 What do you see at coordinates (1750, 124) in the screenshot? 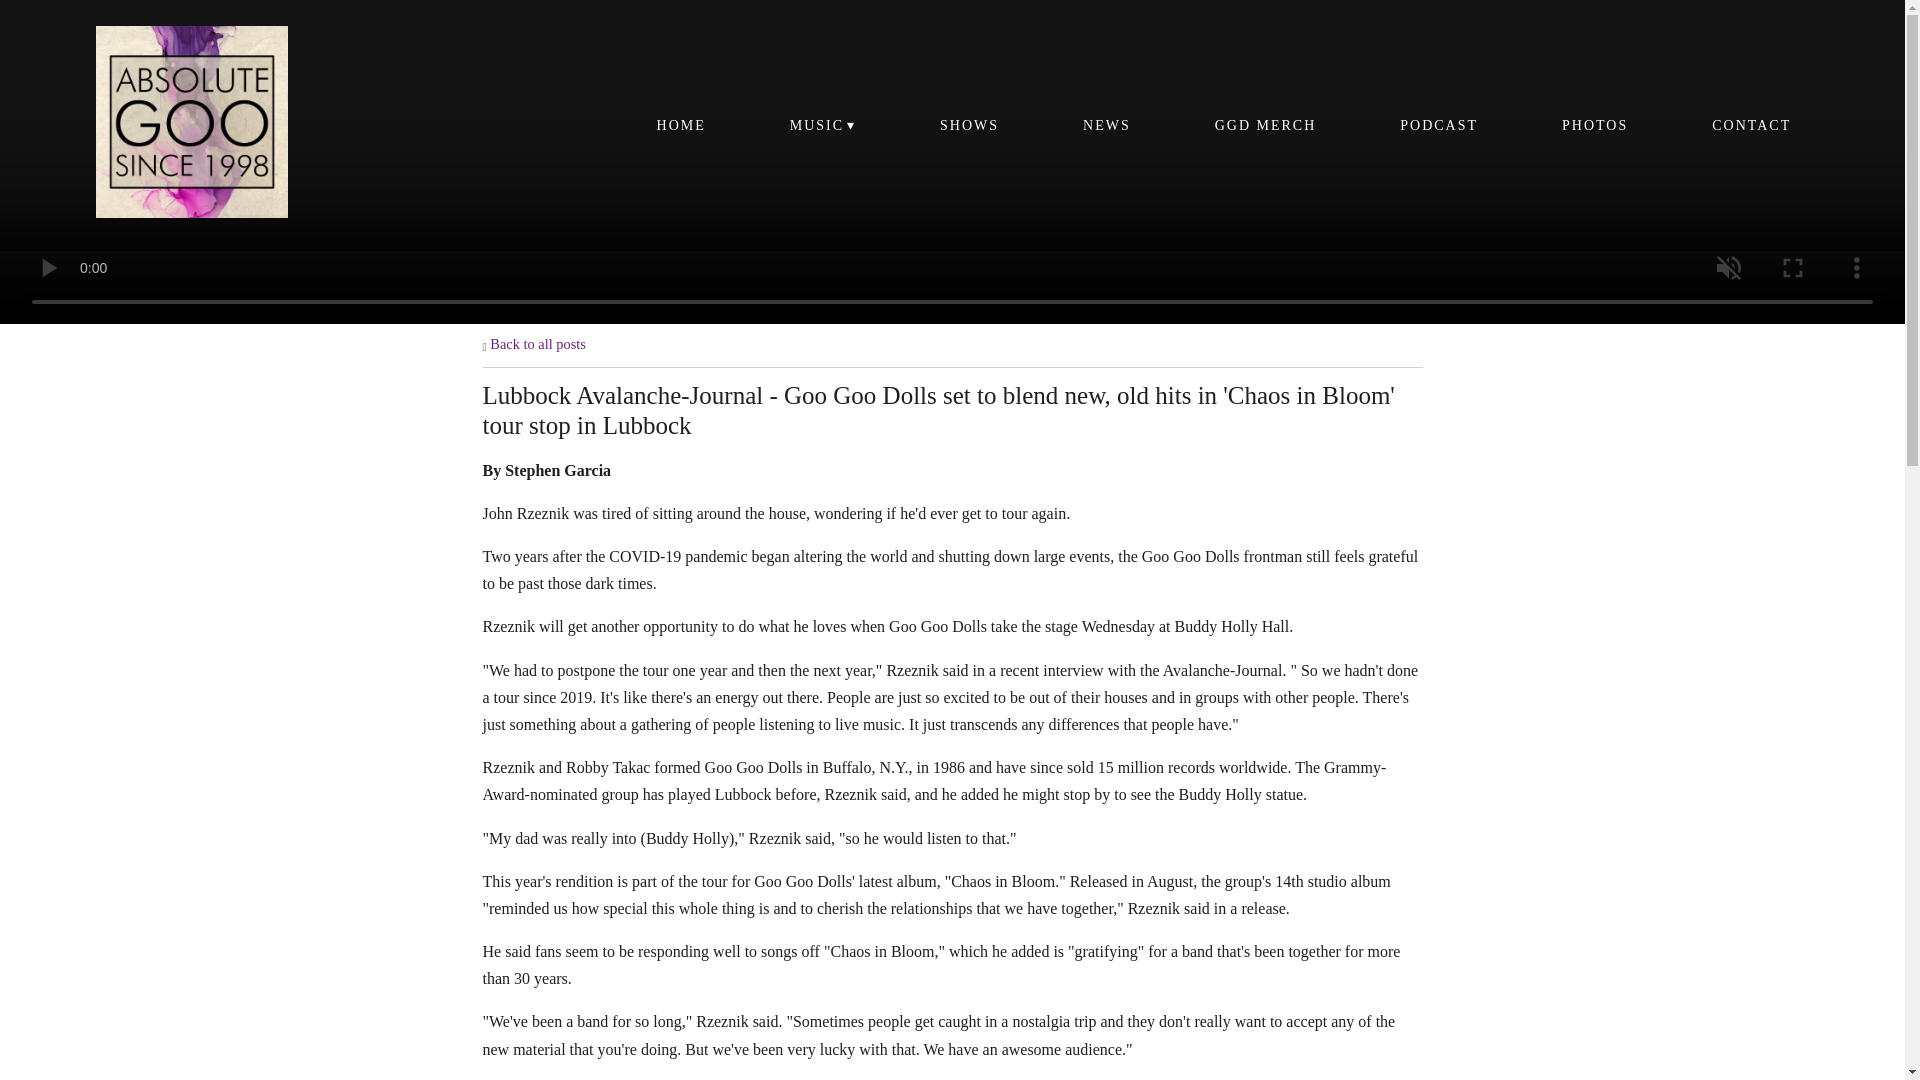
I see `CONTACT` at bounding box center [1750, 124].